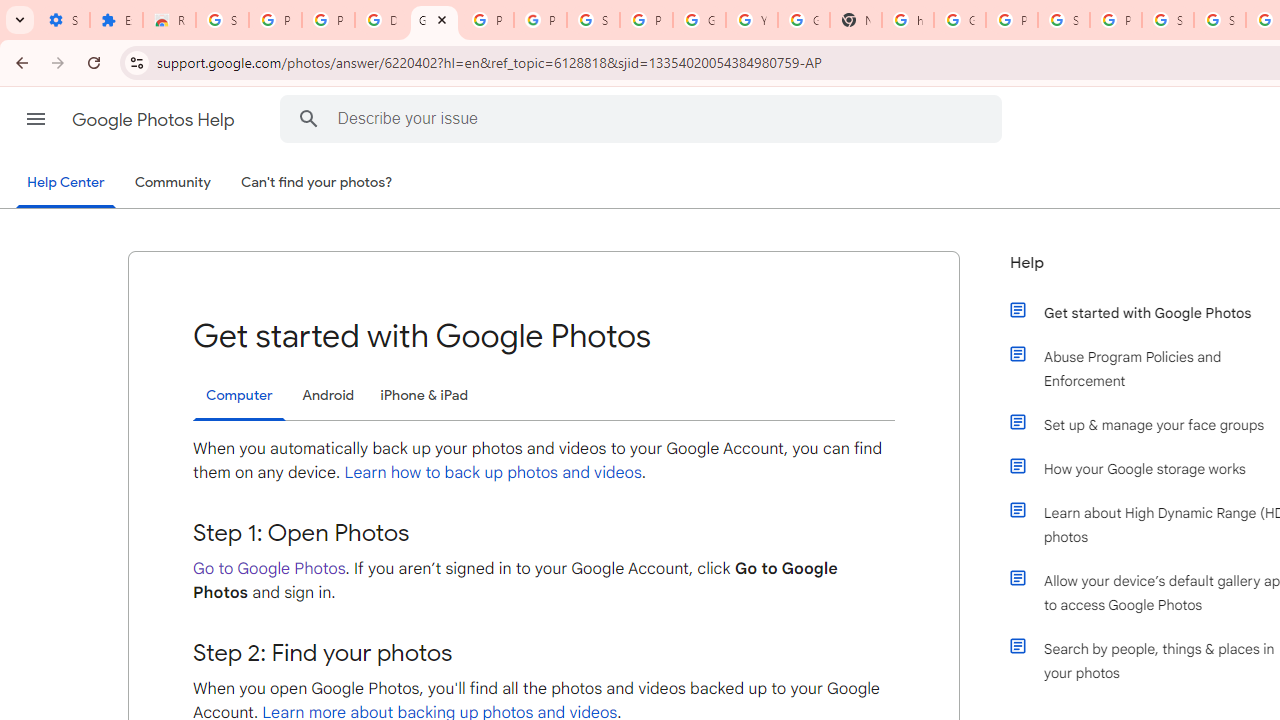 The image size is (1280, 720). Describe the element at coordinates (1220, 20) in the screenshot. I see `Sign in - Google Accounts` at that location.